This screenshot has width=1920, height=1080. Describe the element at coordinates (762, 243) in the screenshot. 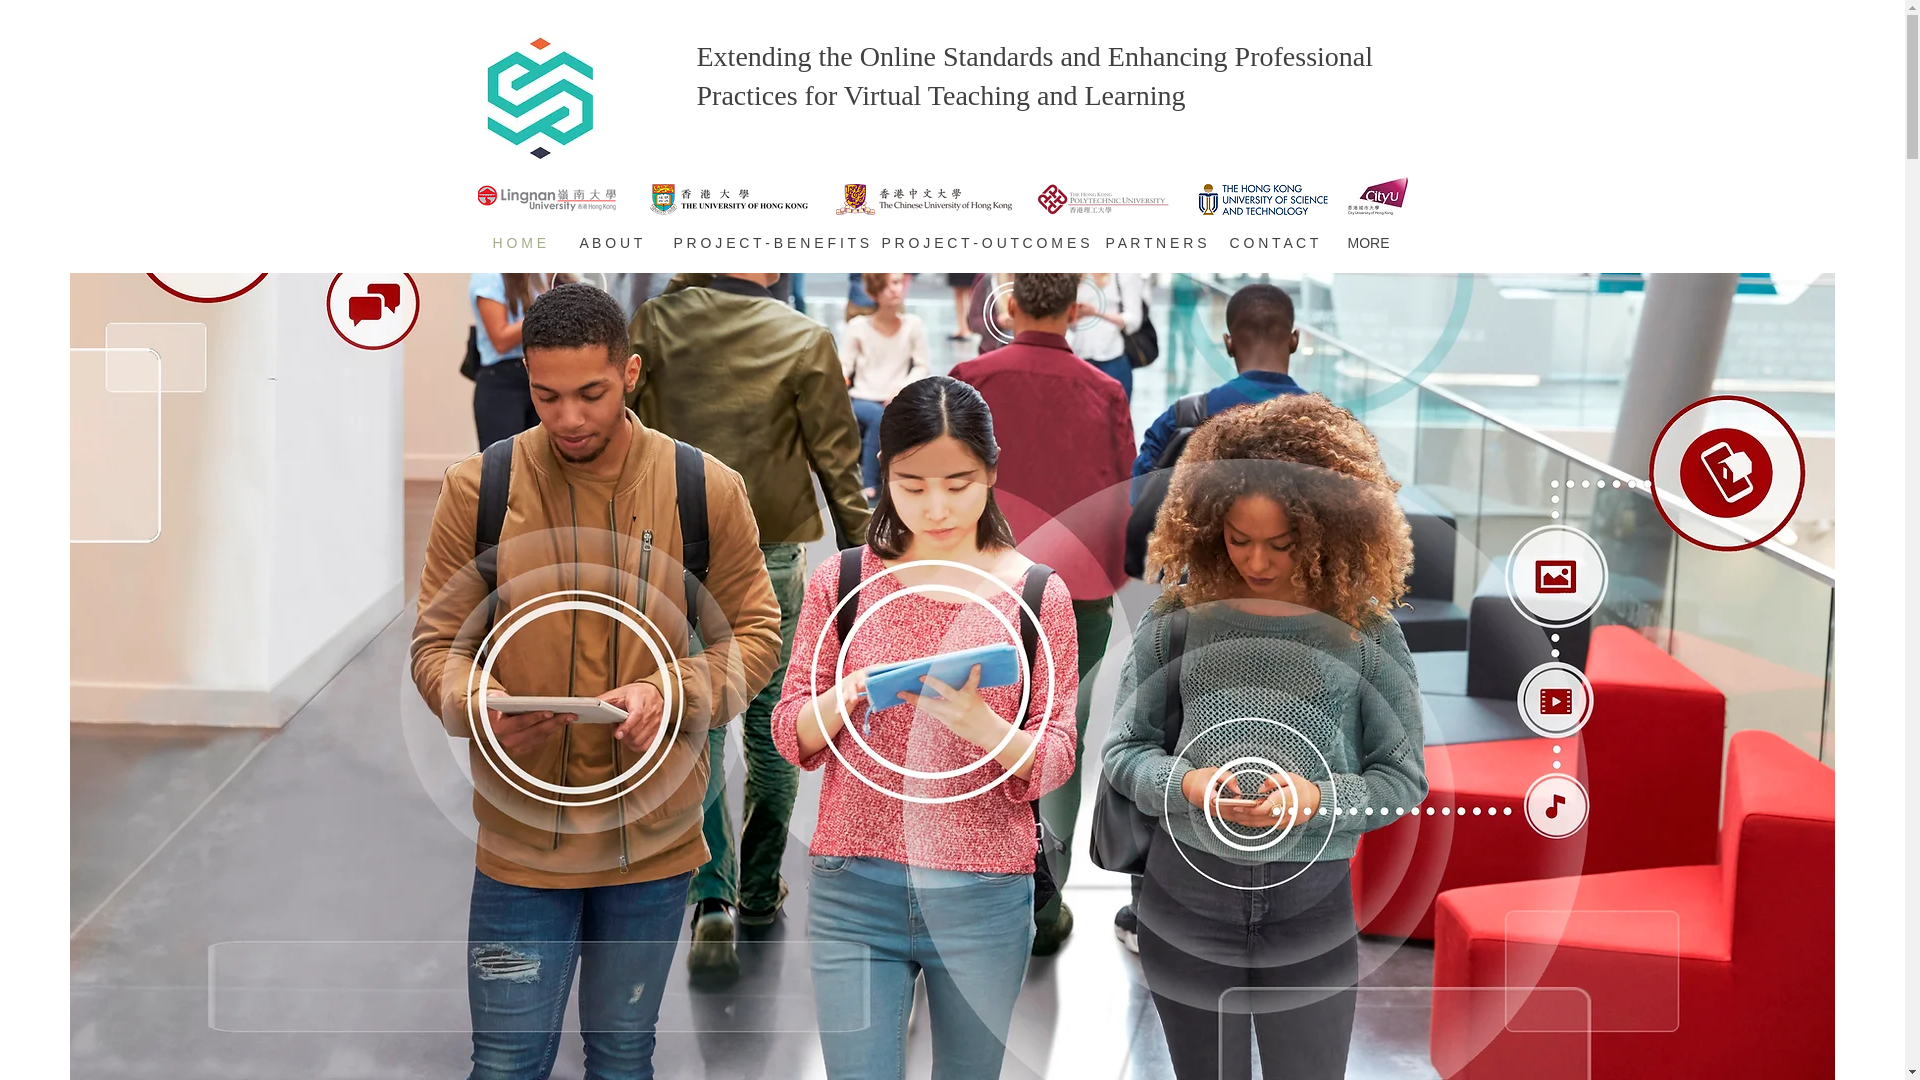

I see `P R O J E C T - B E N E F I T S` at that location.